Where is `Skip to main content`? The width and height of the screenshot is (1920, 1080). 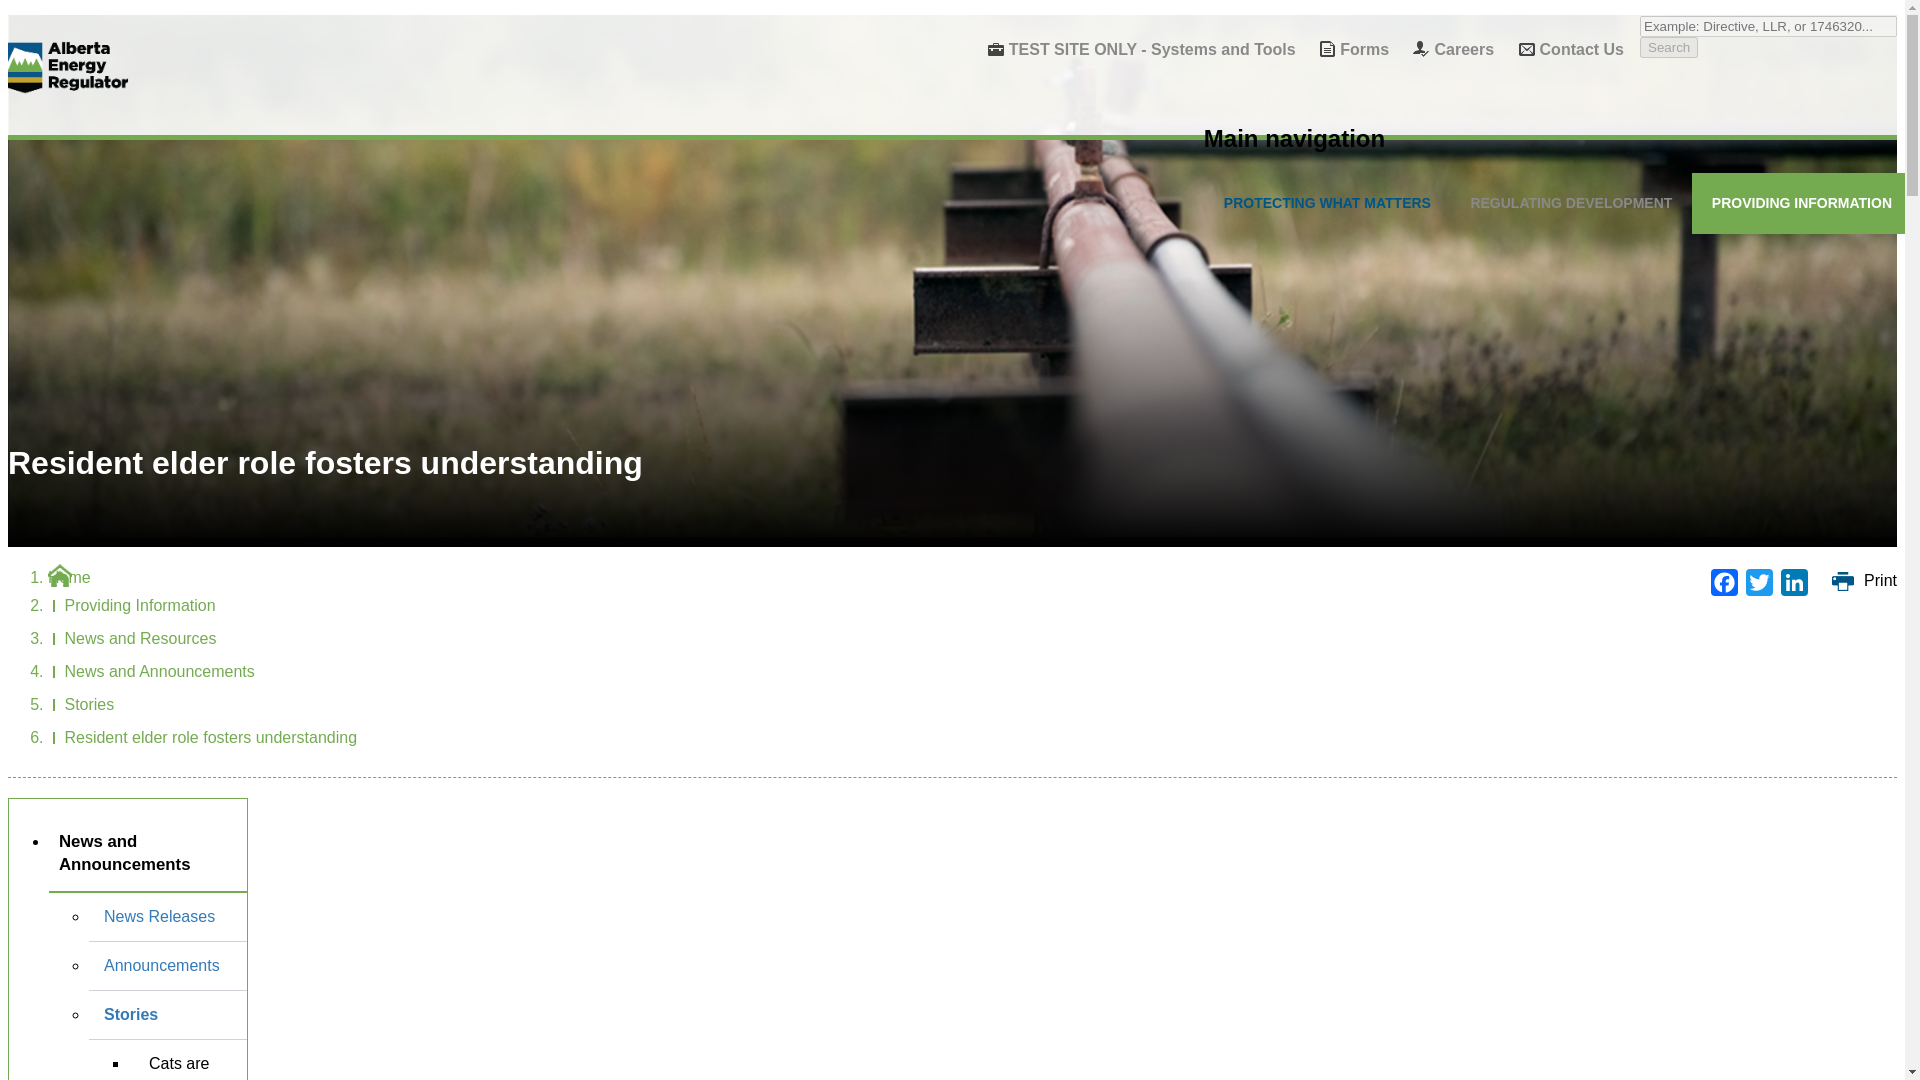
Skip to main content is located at coordinates (20, 12).